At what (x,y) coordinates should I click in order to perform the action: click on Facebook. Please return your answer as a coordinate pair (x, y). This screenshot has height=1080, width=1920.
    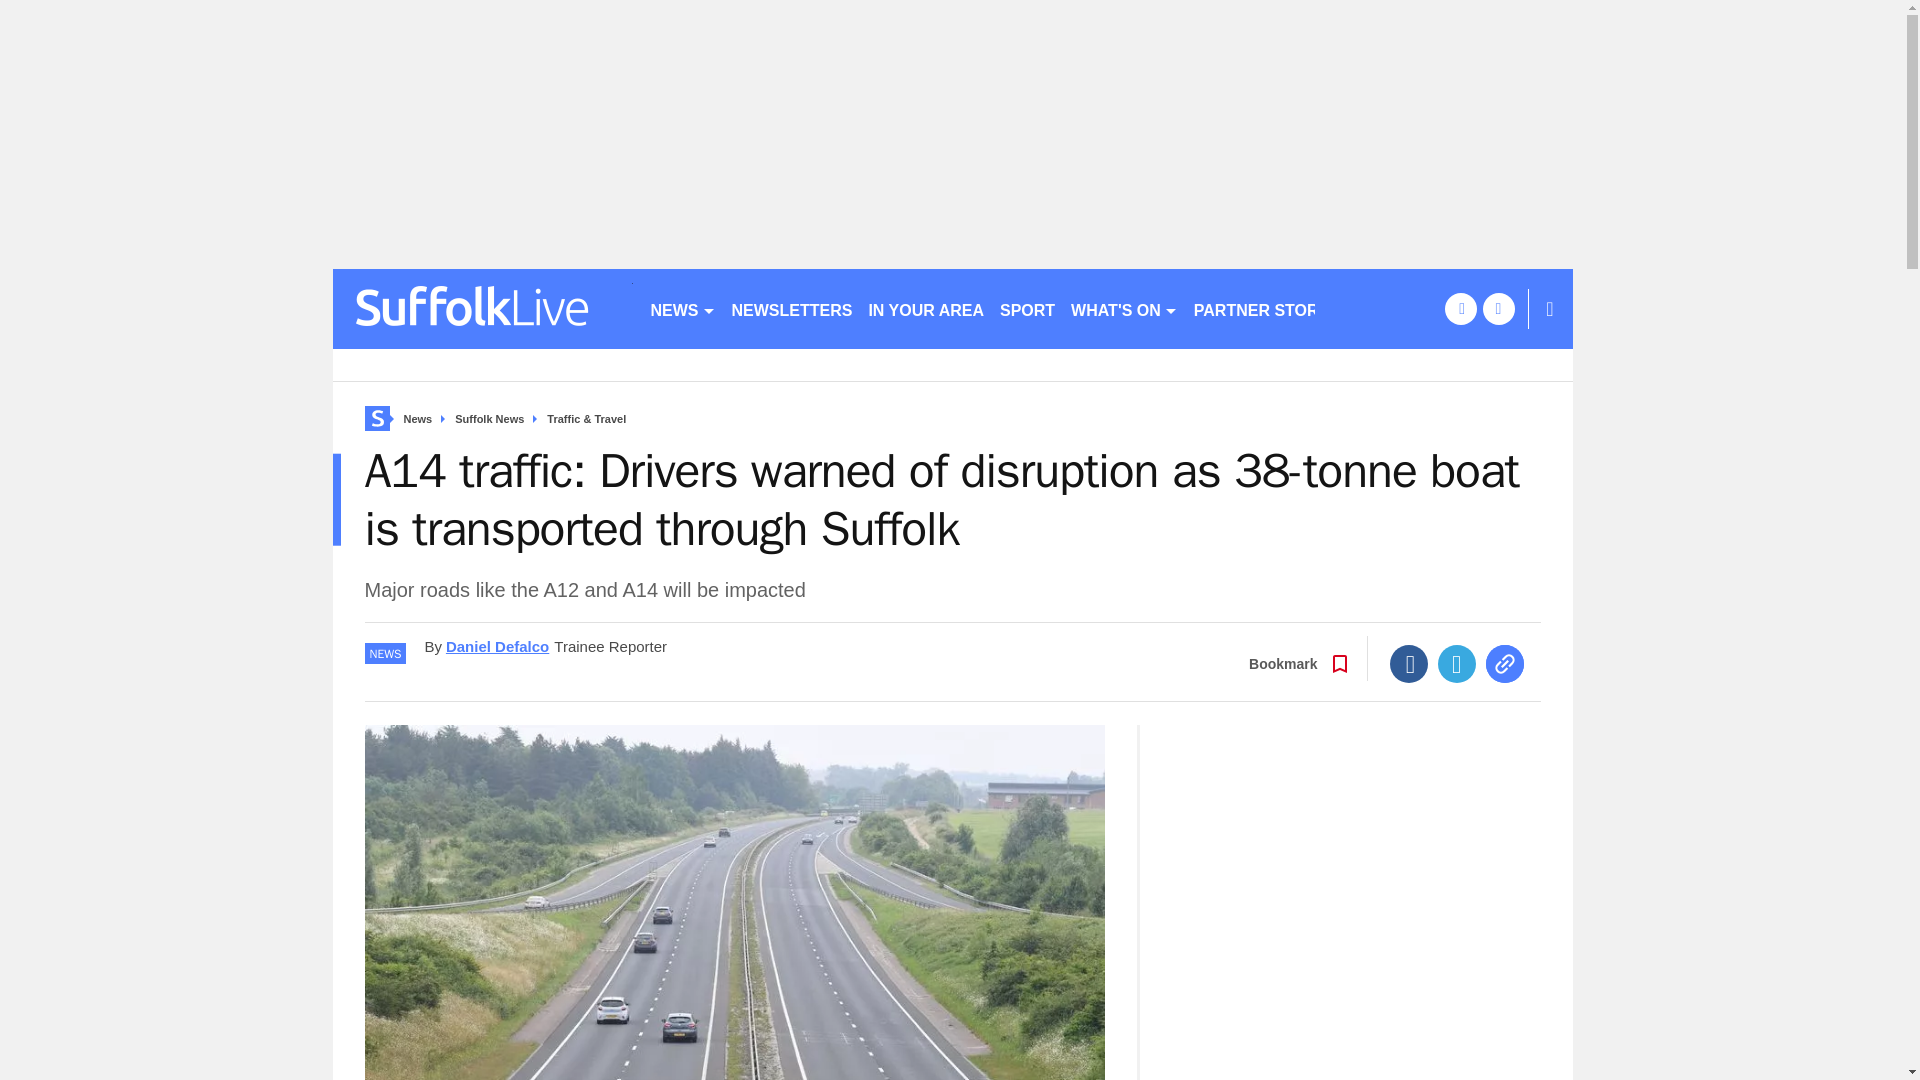
    Looking at the image, I should click on (1409, 663).